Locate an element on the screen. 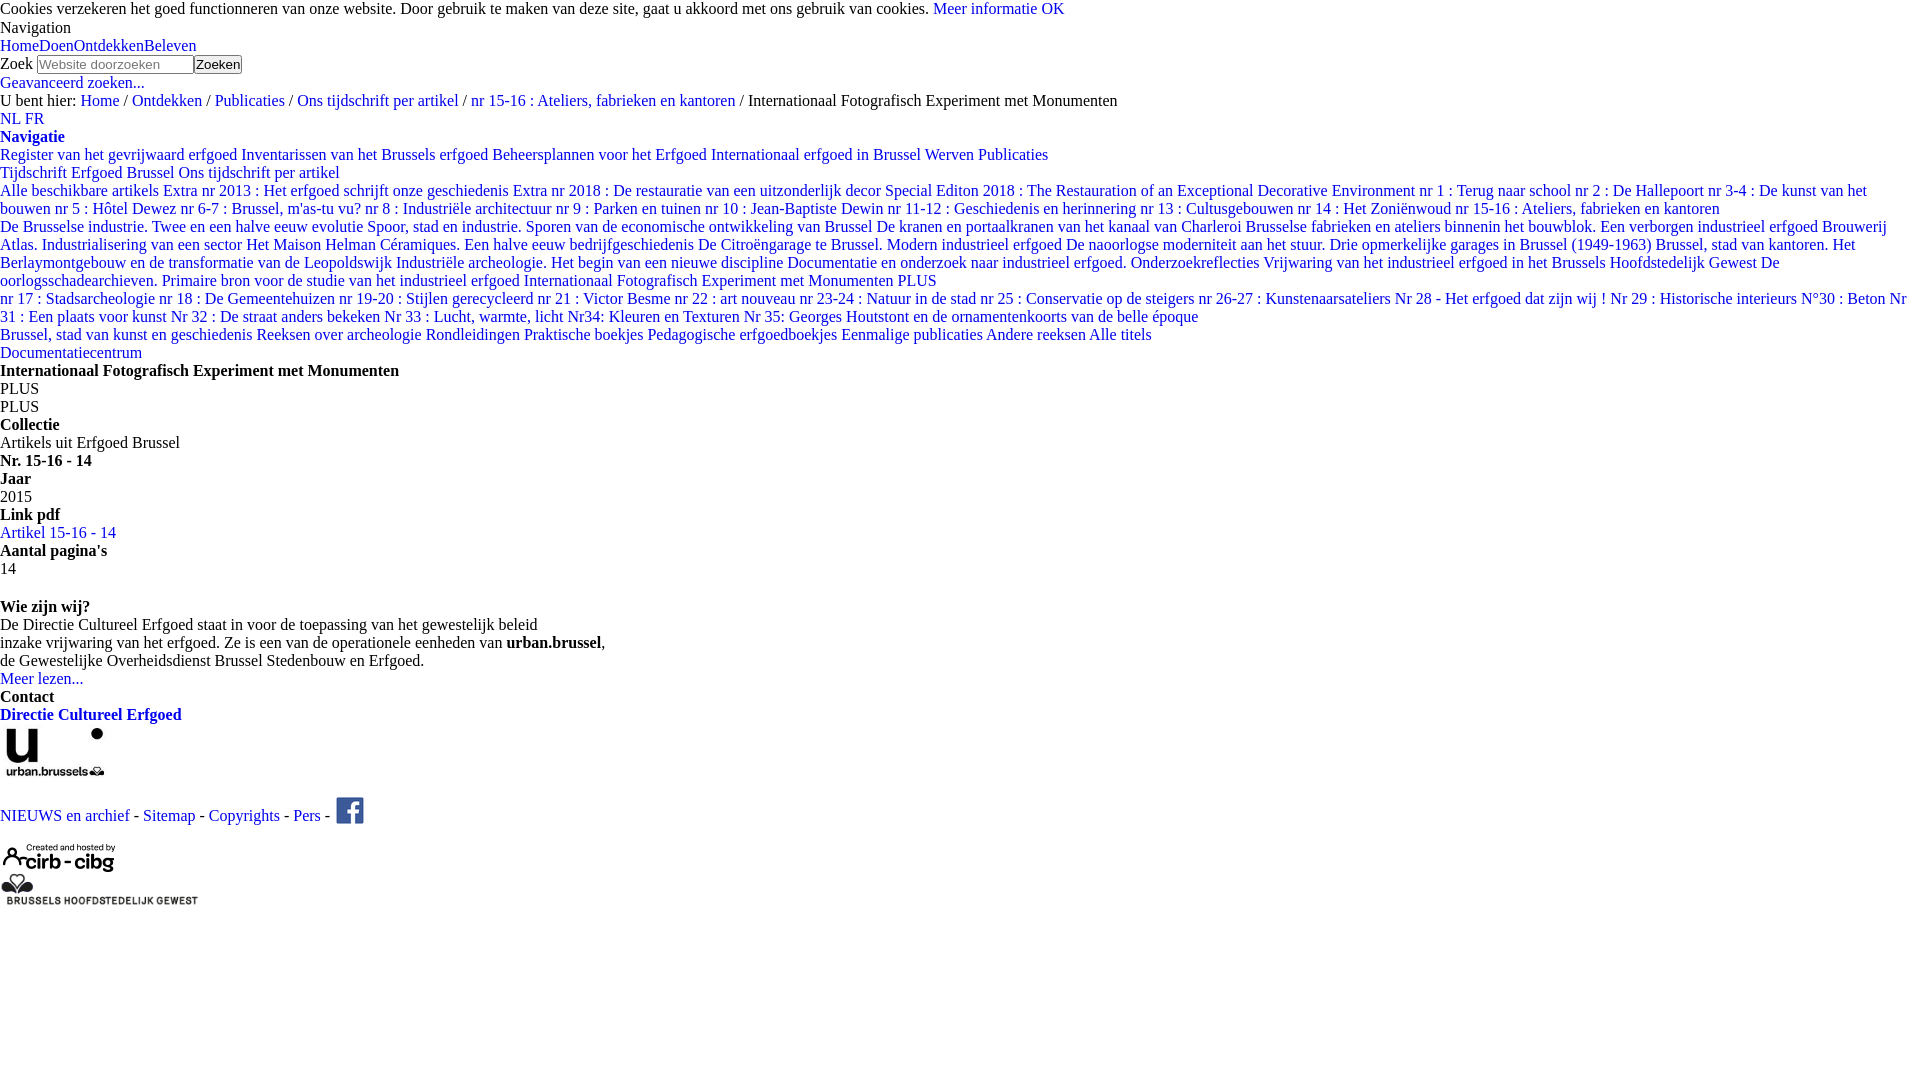 The width and height of the screenshot is (1920, 1080). nr 11-12 : Geschiedenis en herinnering is located at coordinates (1014, 208).